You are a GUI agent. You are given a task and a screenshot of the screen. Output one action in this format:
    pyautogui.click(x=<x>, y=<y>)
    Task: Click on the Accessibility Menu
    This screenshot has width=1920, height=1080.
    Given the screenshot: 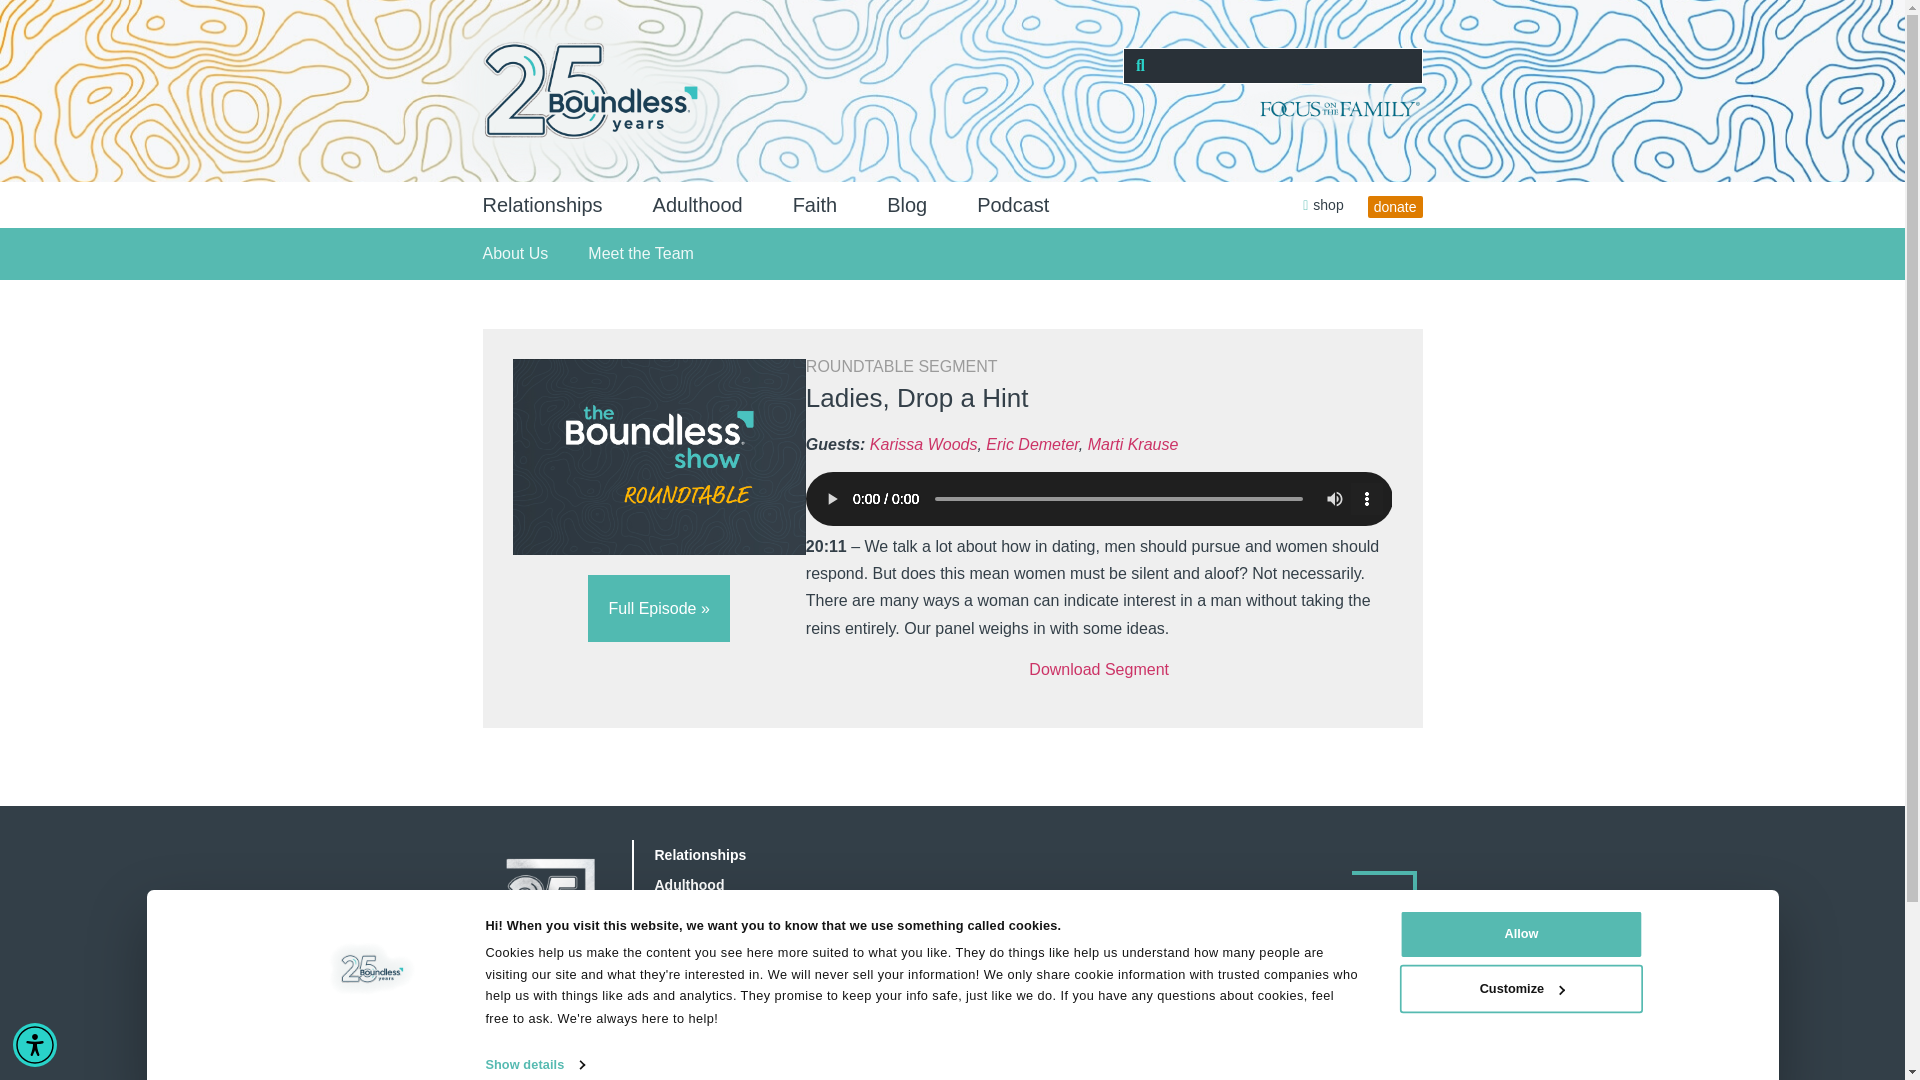 What is the action you would take?
    pyautogui.click(x=35, y=1044)
    